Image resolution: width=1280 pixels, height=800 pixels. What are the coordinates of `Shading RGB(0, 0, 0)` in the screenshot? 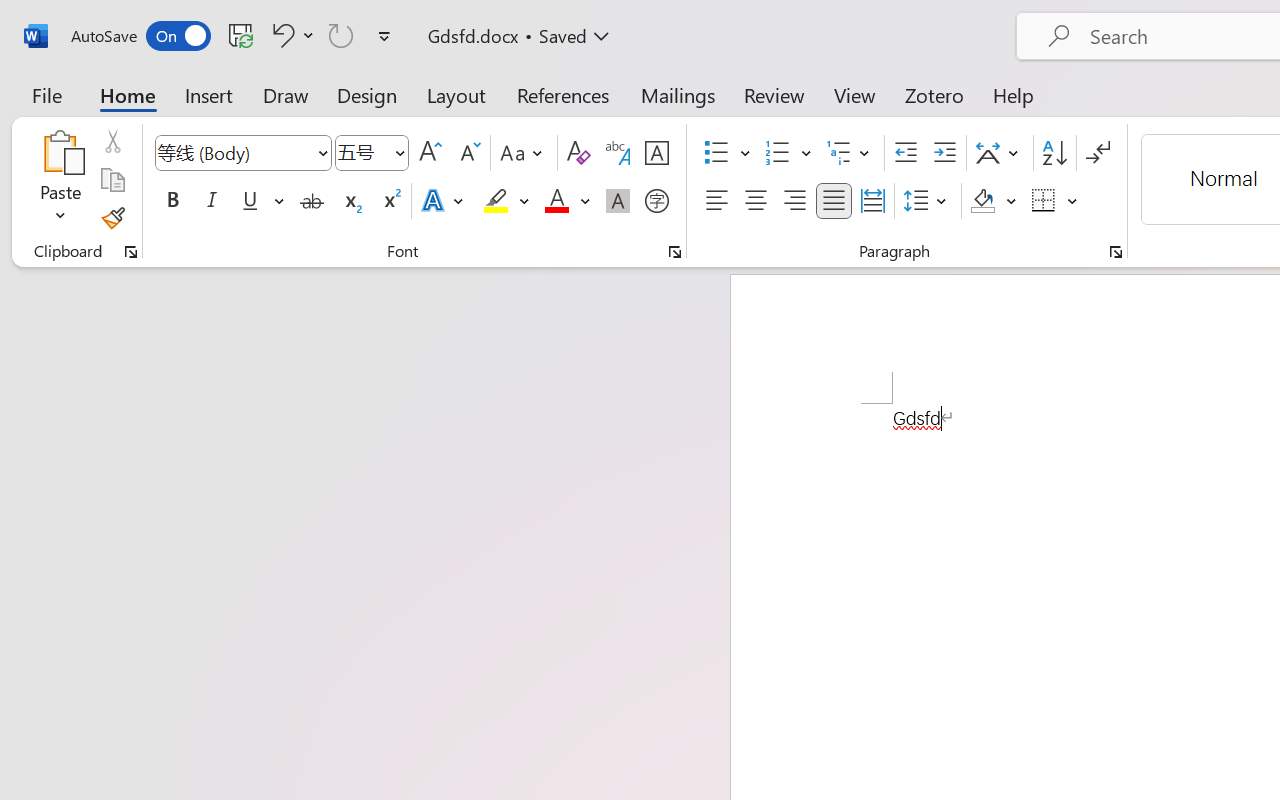 It's located at (982, 201).